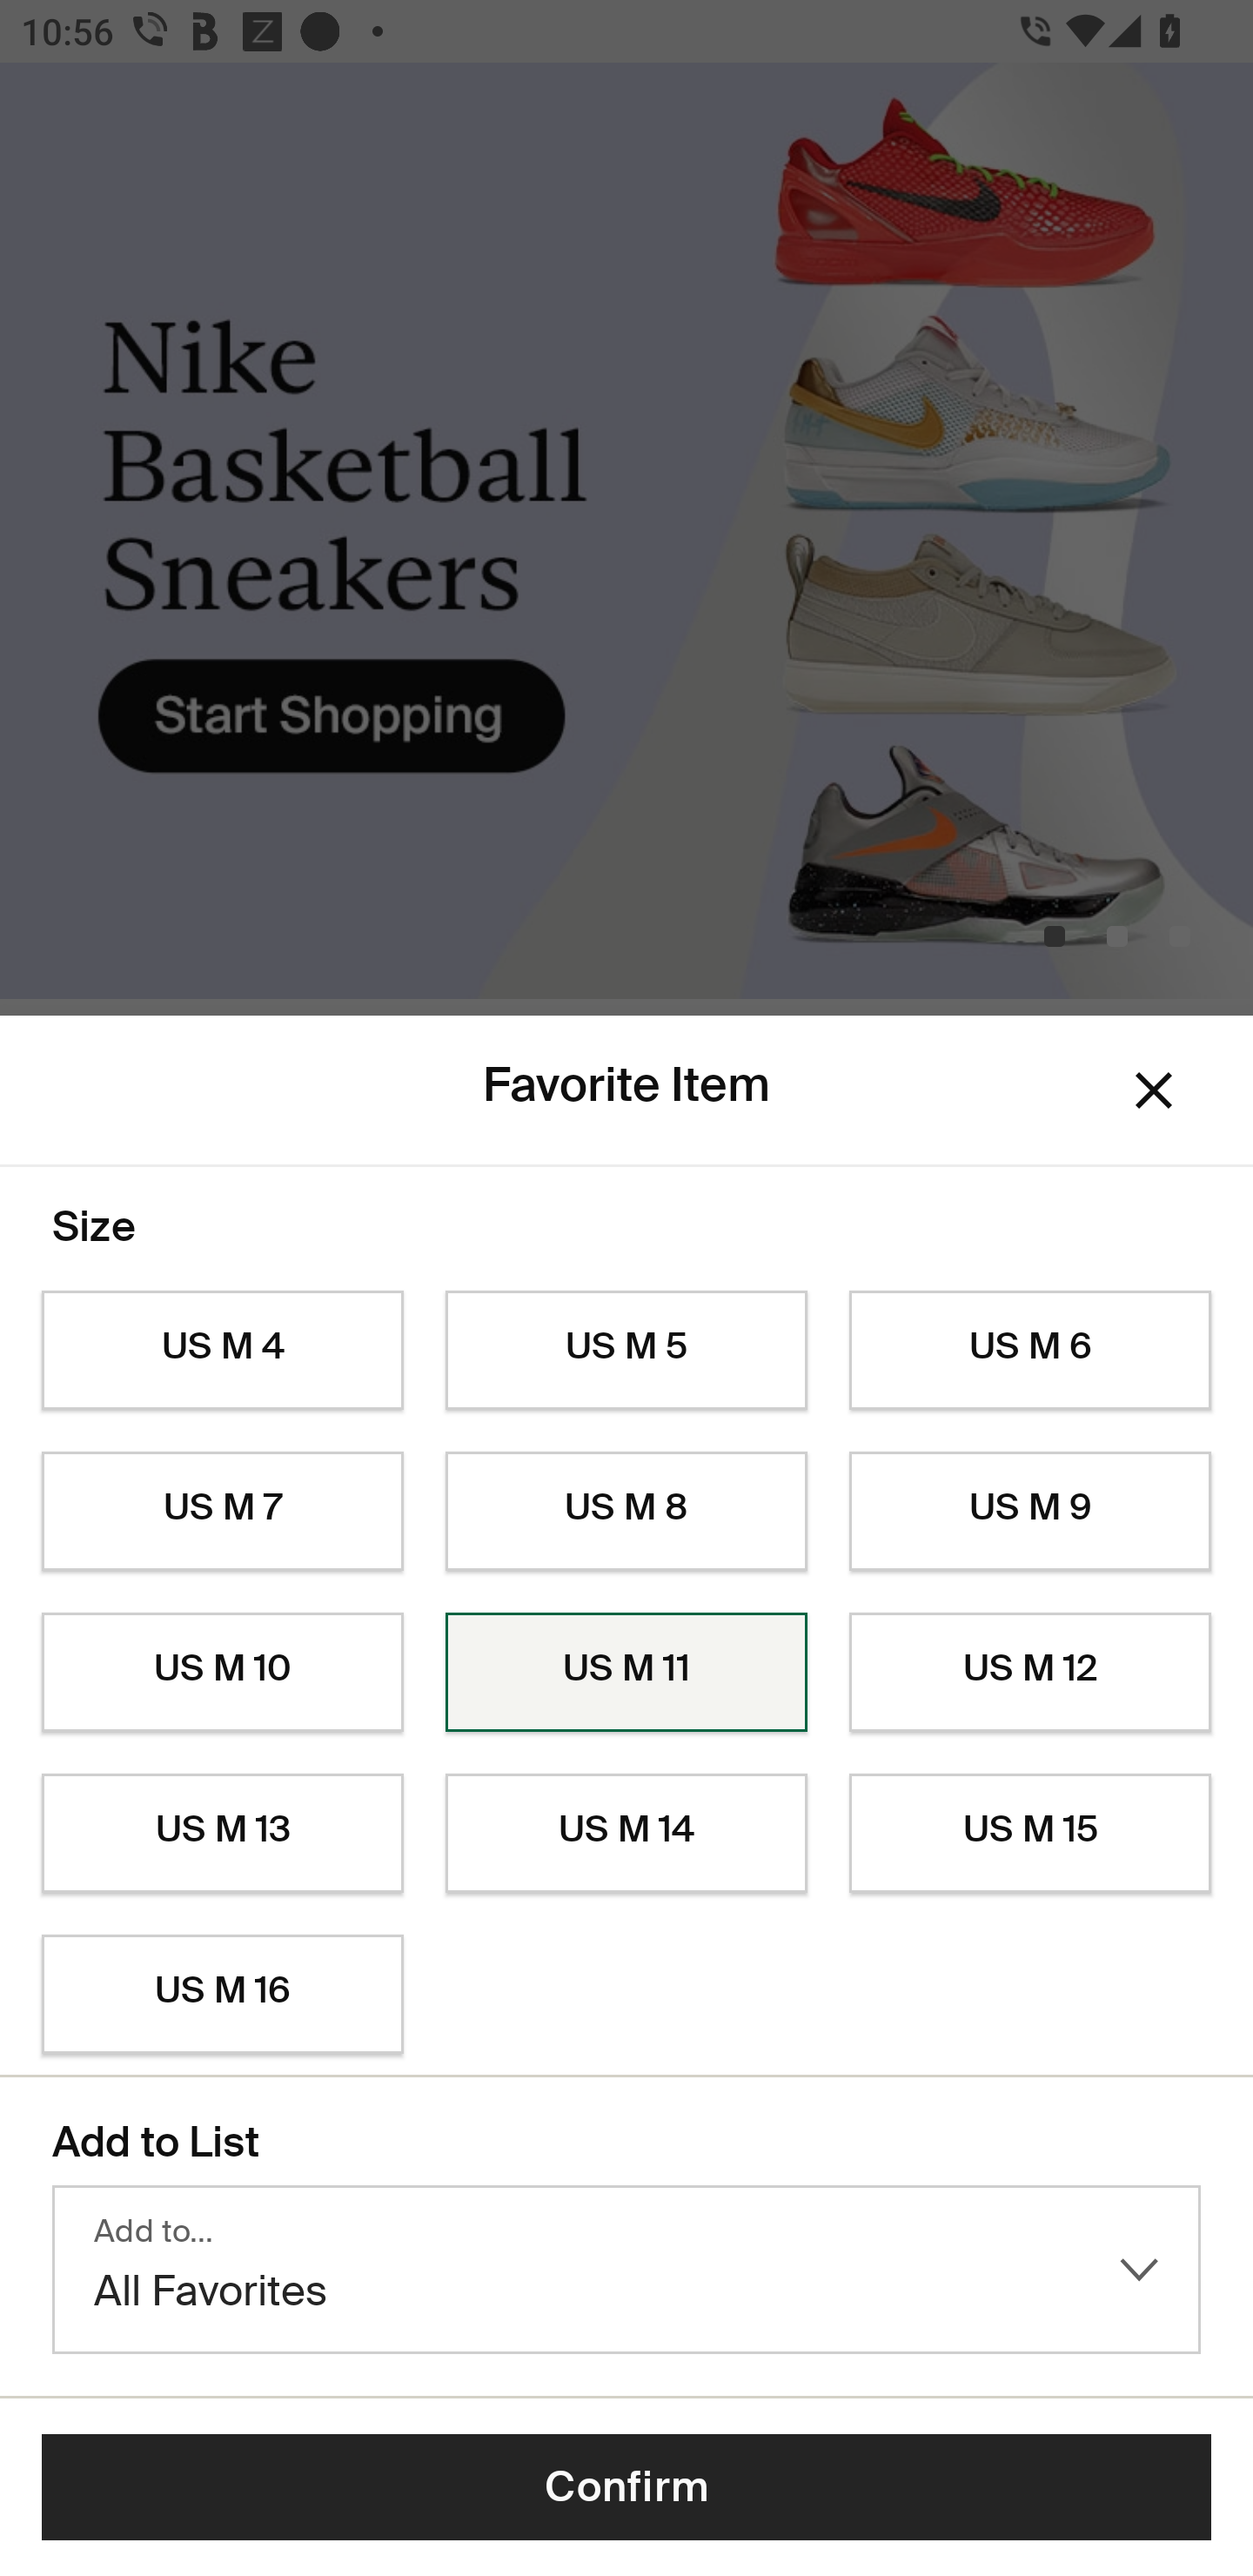  I want to click on US M 13, so click(222, 1834).